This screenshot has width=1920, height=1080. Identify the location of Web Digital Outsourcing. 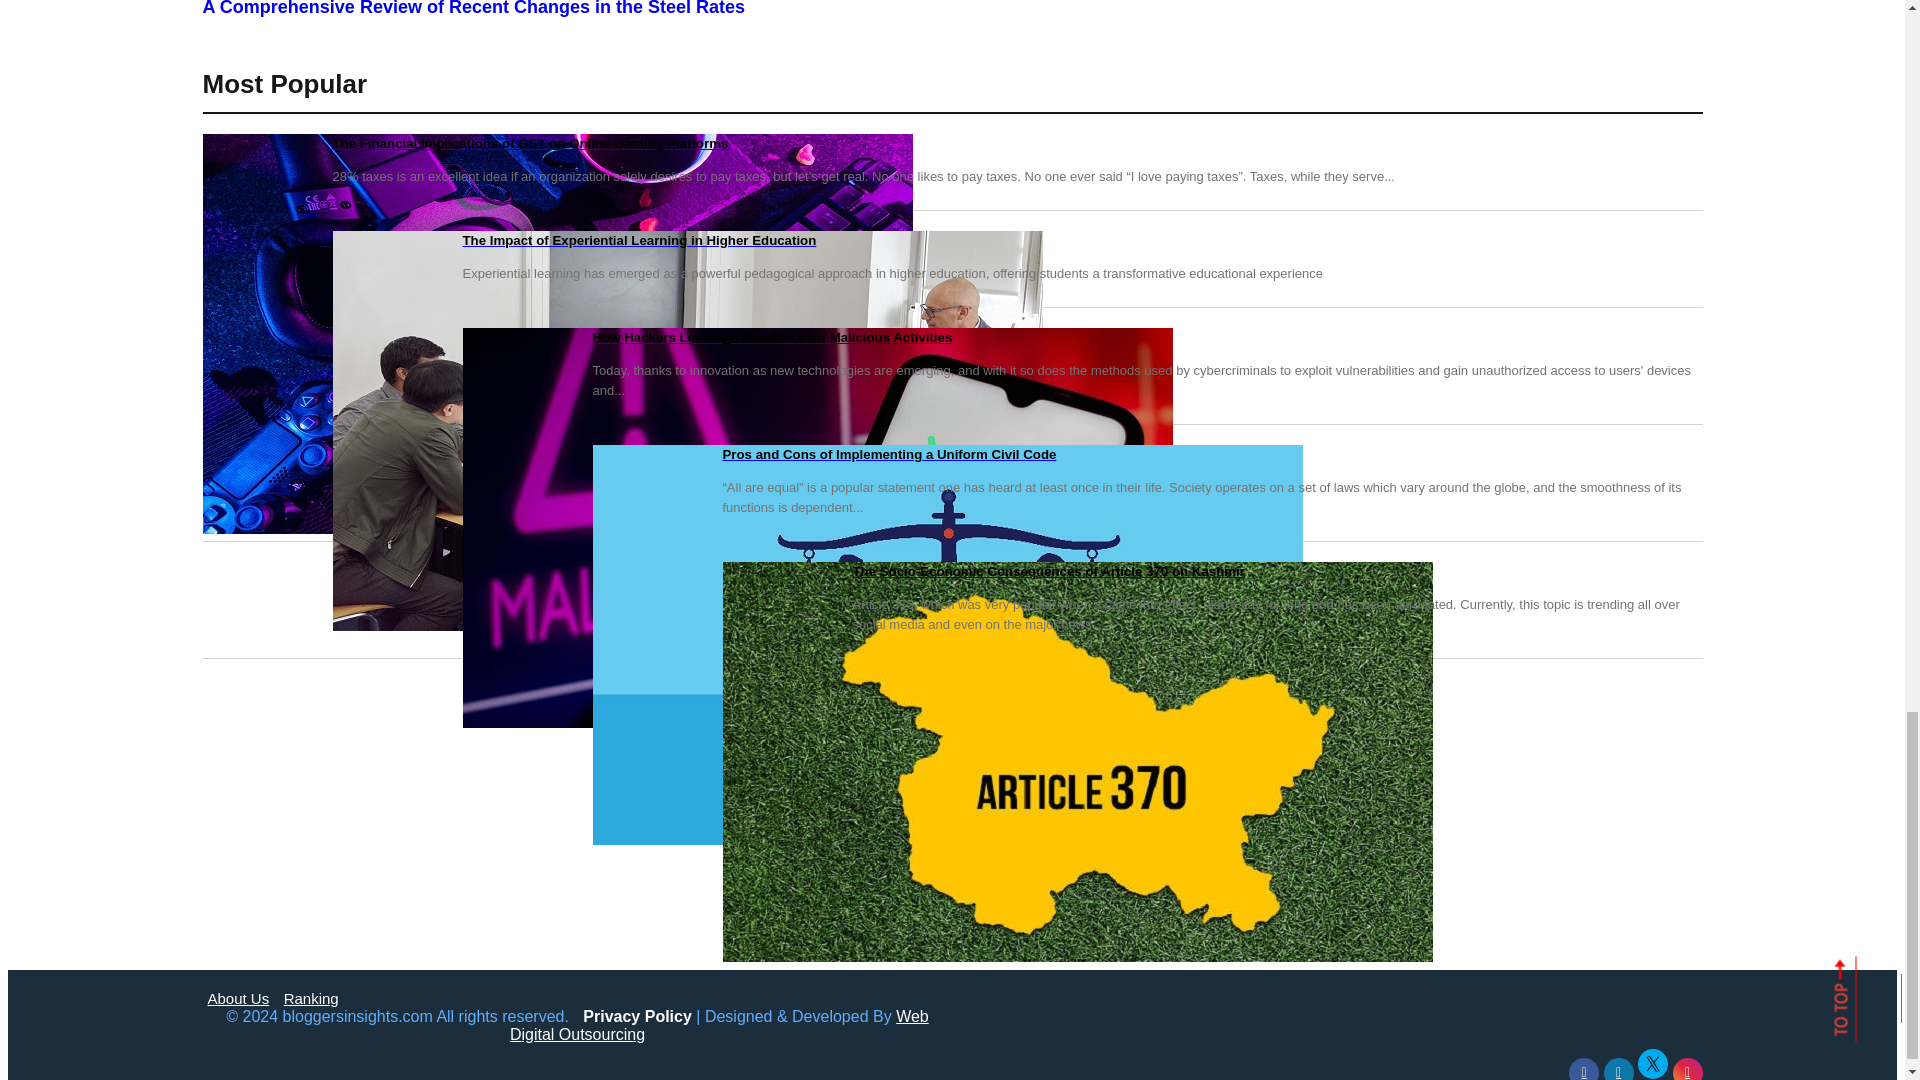
(720, 1025).